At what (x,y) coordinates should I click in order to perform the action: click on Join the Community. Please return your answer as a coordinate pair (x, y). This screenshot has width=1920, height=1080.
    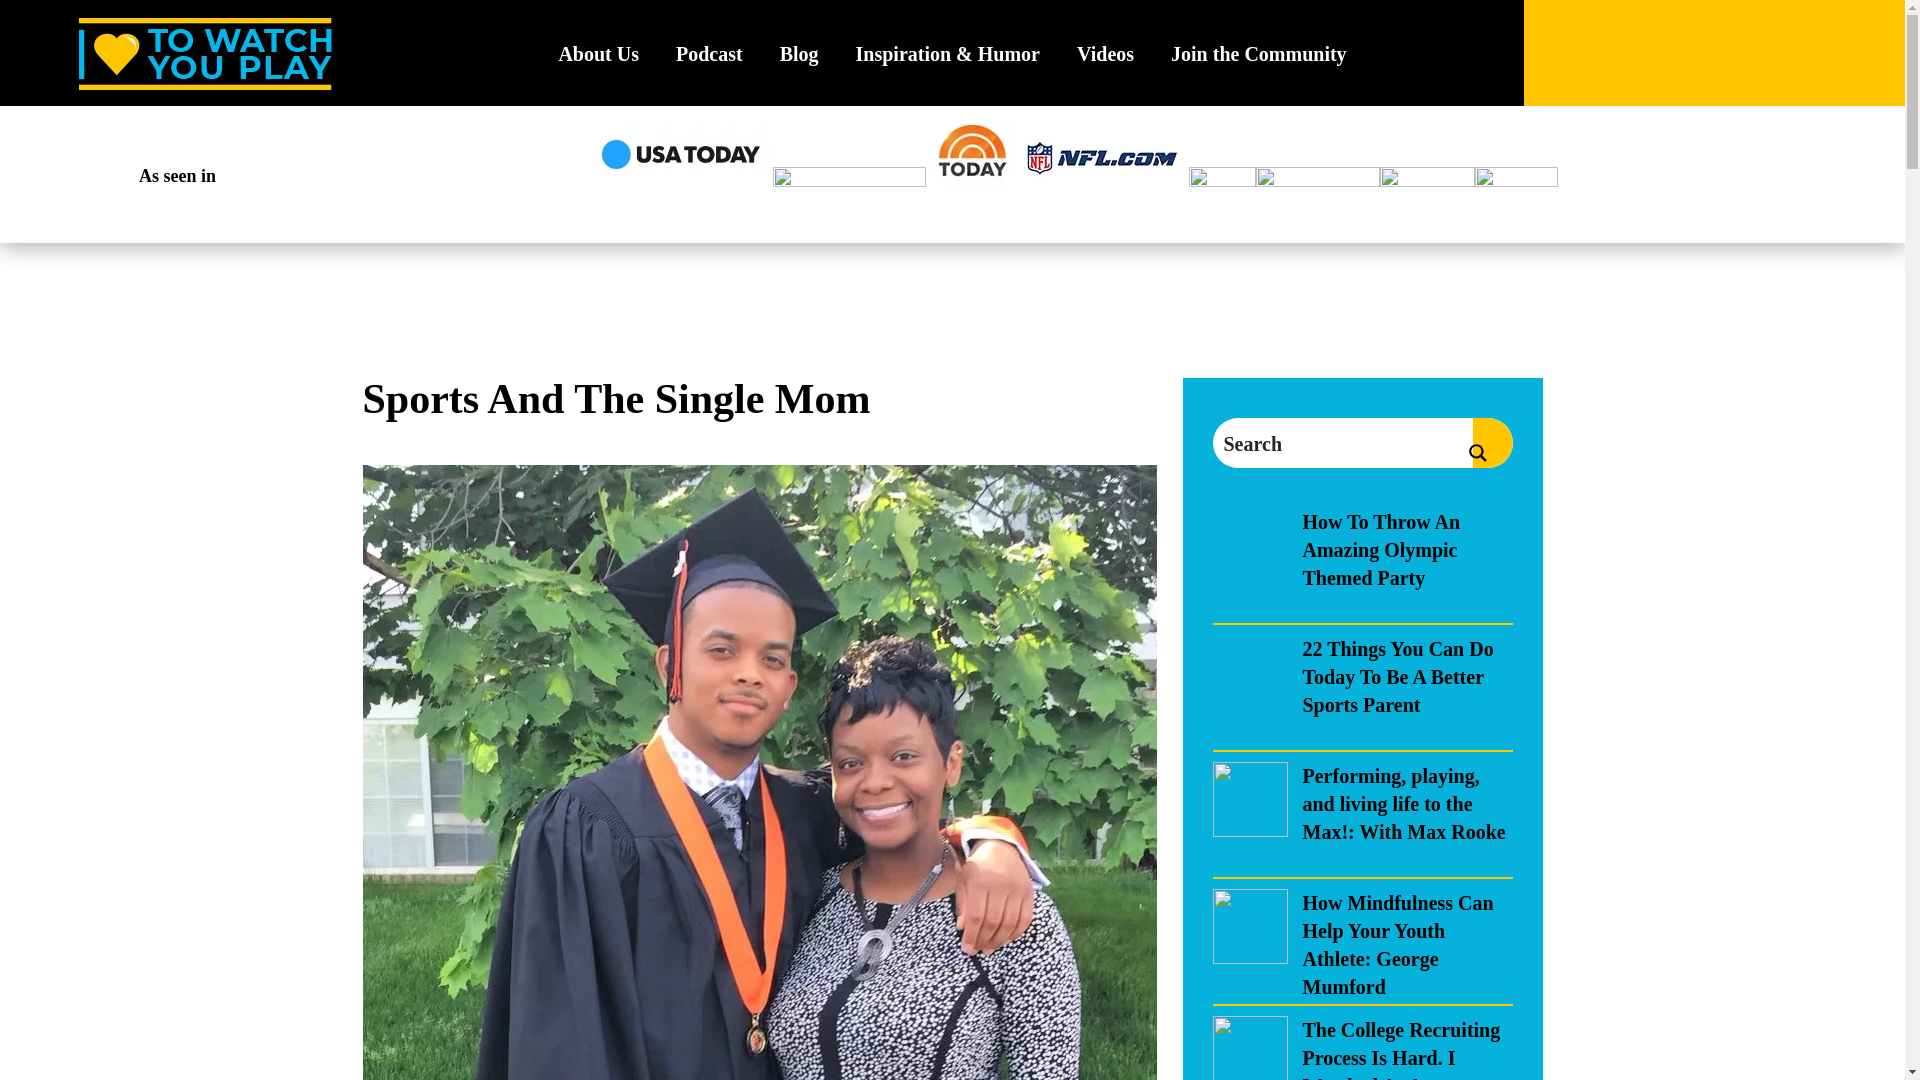
    Looking at the image, I should click on (1259, 62).